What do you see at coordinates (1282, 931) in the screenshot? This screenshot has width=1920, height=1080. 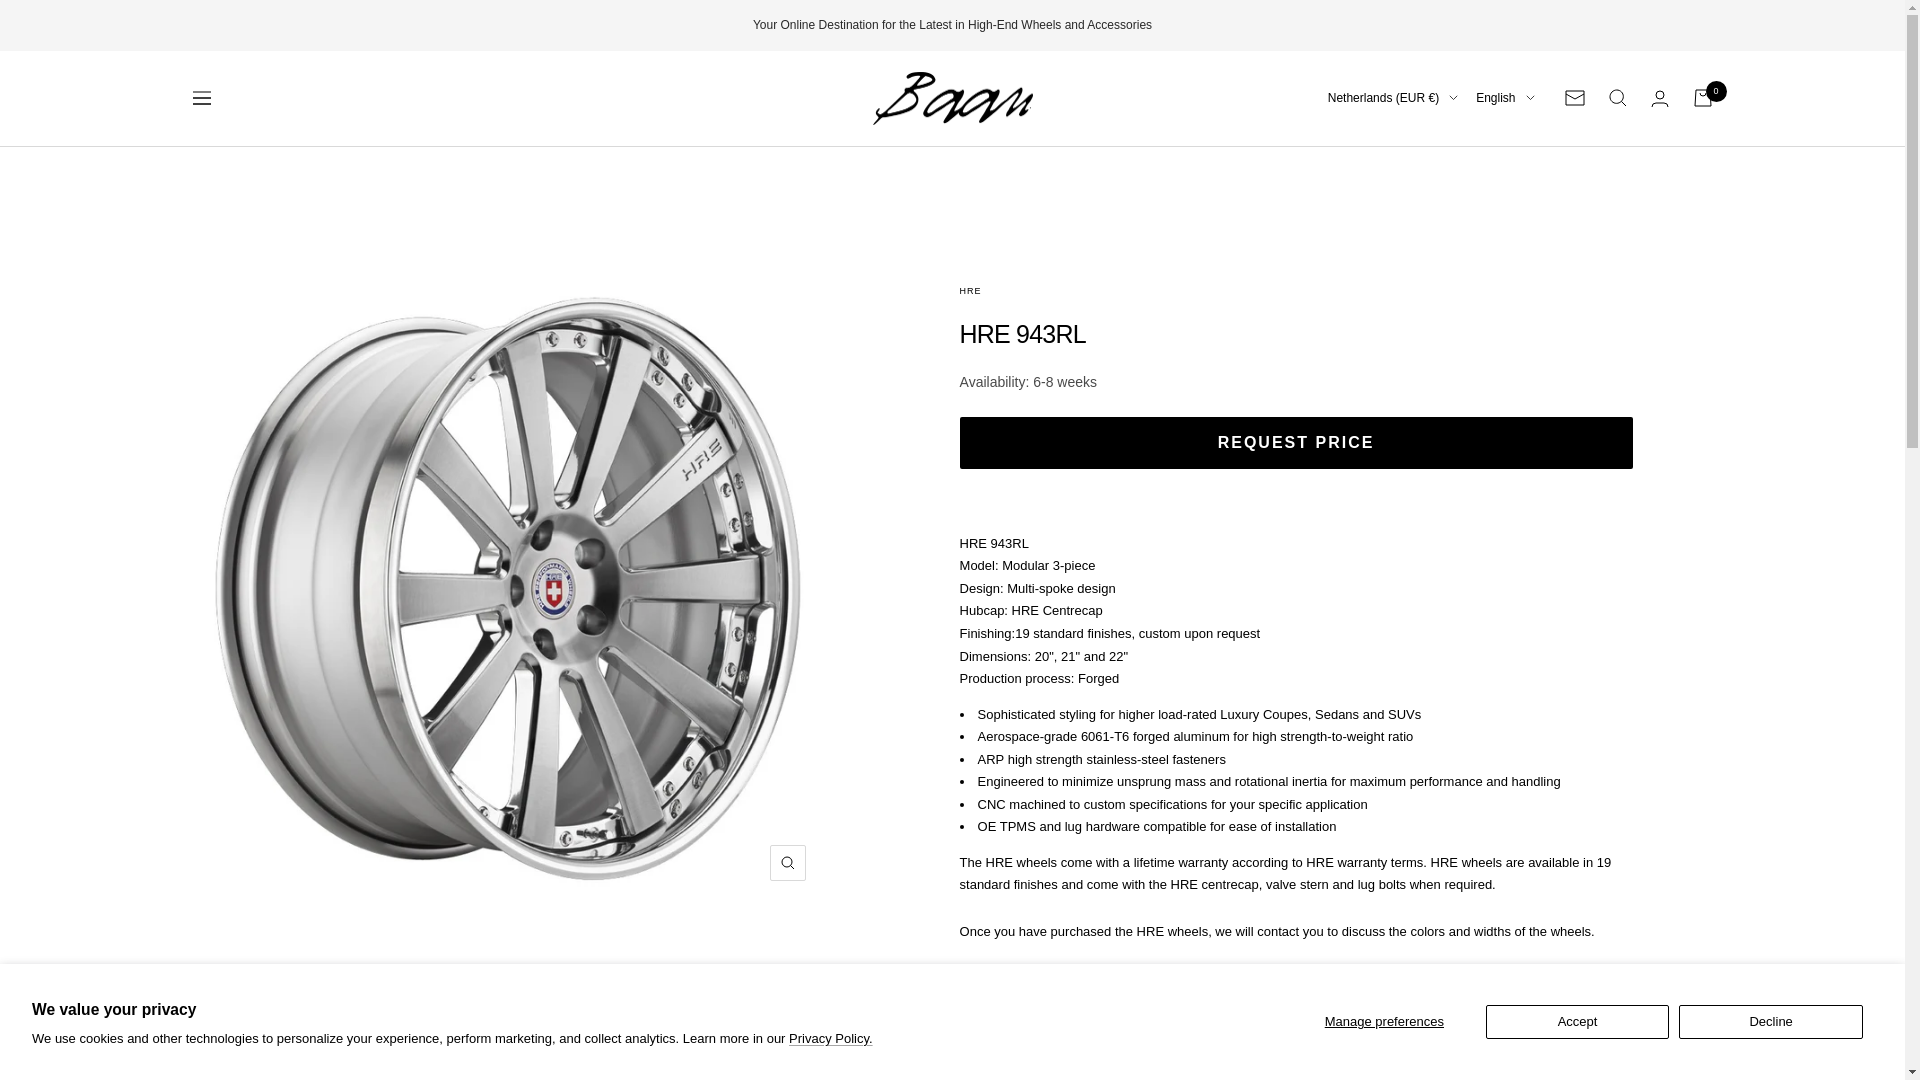 I see `BA` at bounding box center [1282, 931].